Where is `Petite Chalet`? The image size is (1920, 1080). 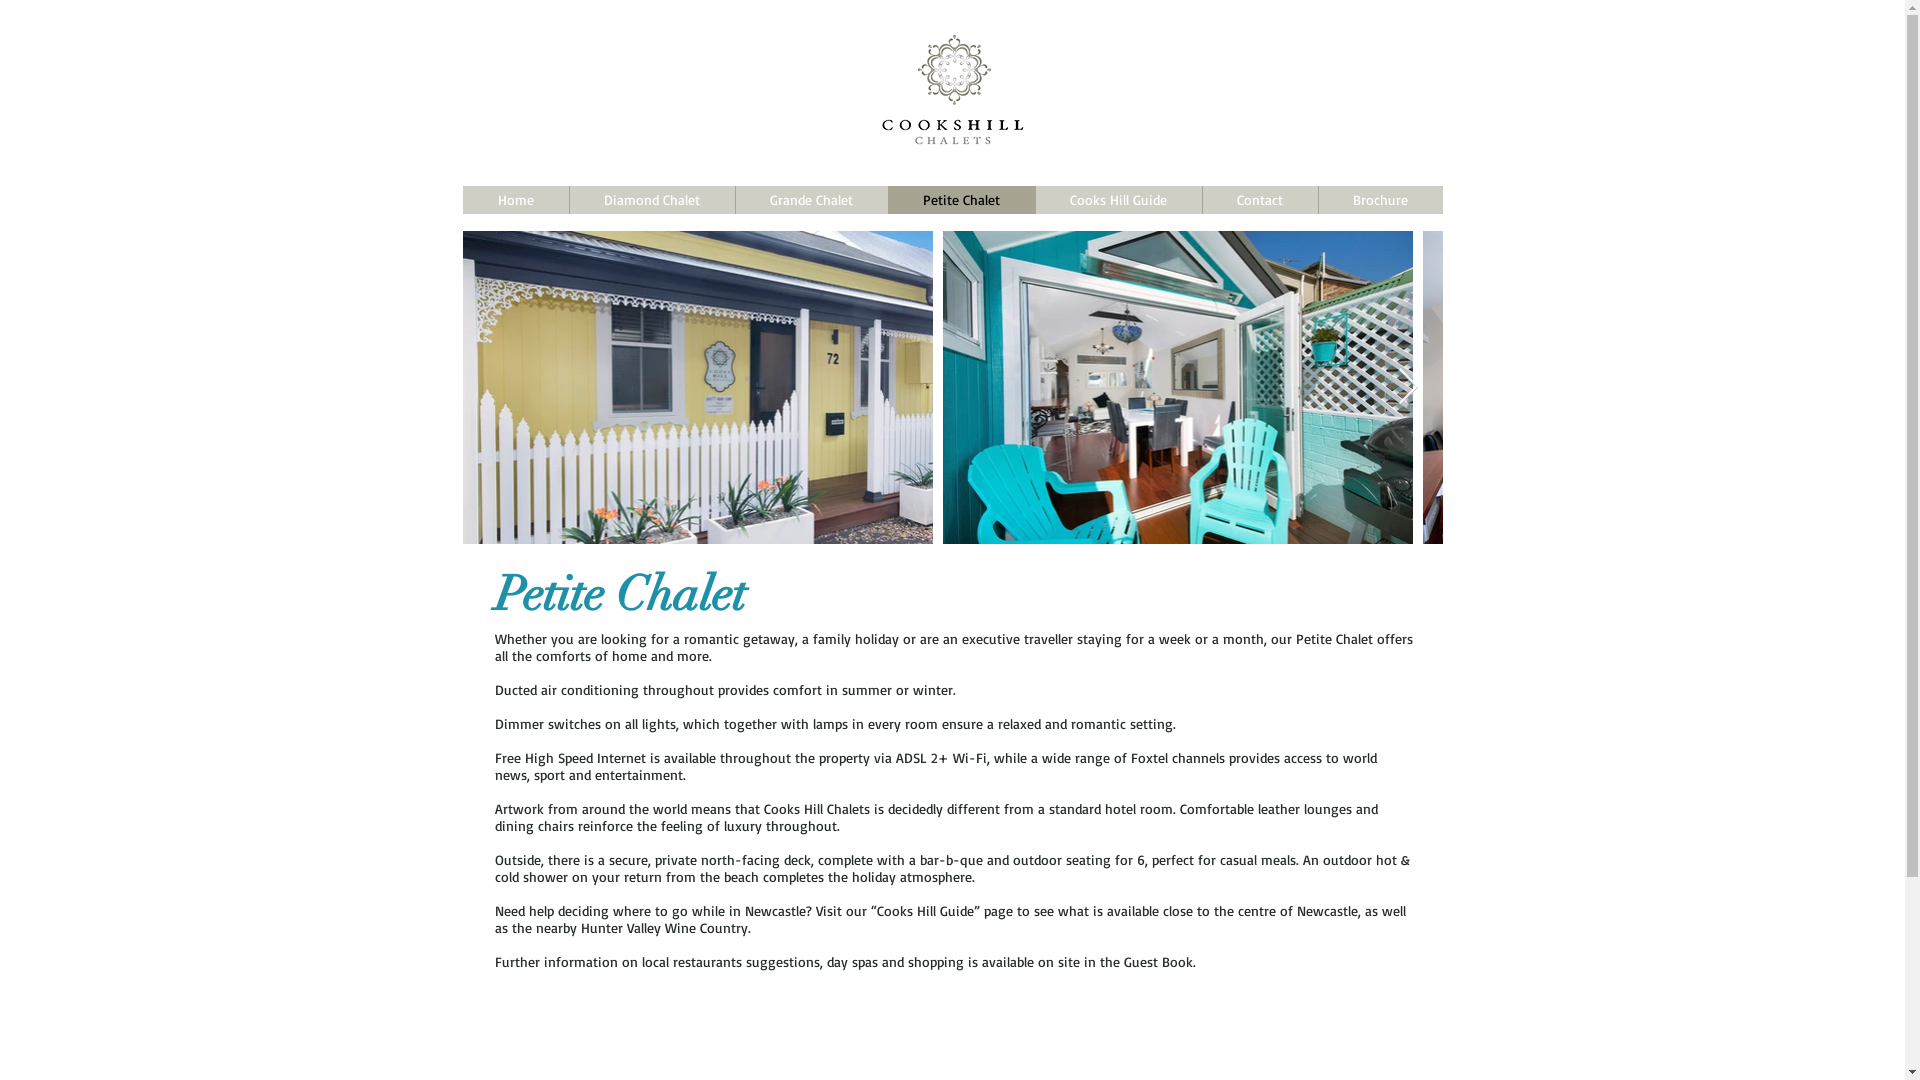
Petite Chalet is located at coordinates (962, 200).